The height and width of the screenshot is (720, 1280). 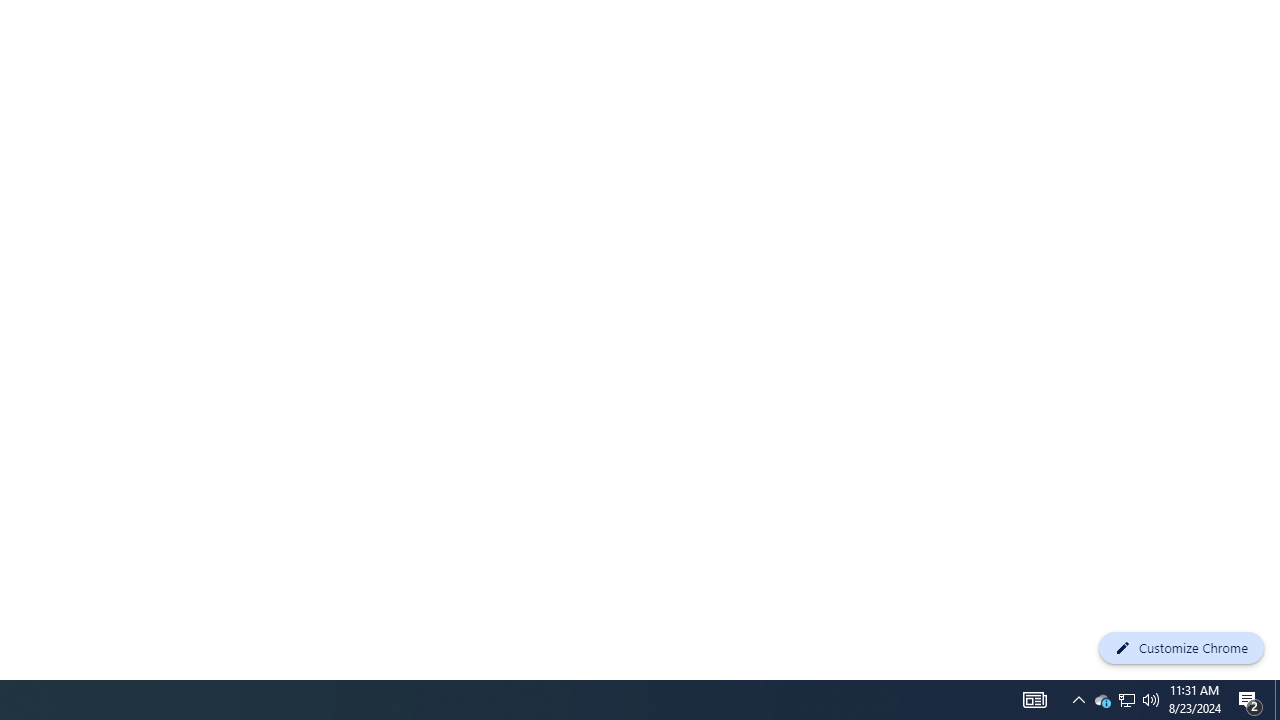 What do you see at coordinates (1181, 648) in the screenshot?
I see `Customize Chrome` at bounding box center [1181, 648].